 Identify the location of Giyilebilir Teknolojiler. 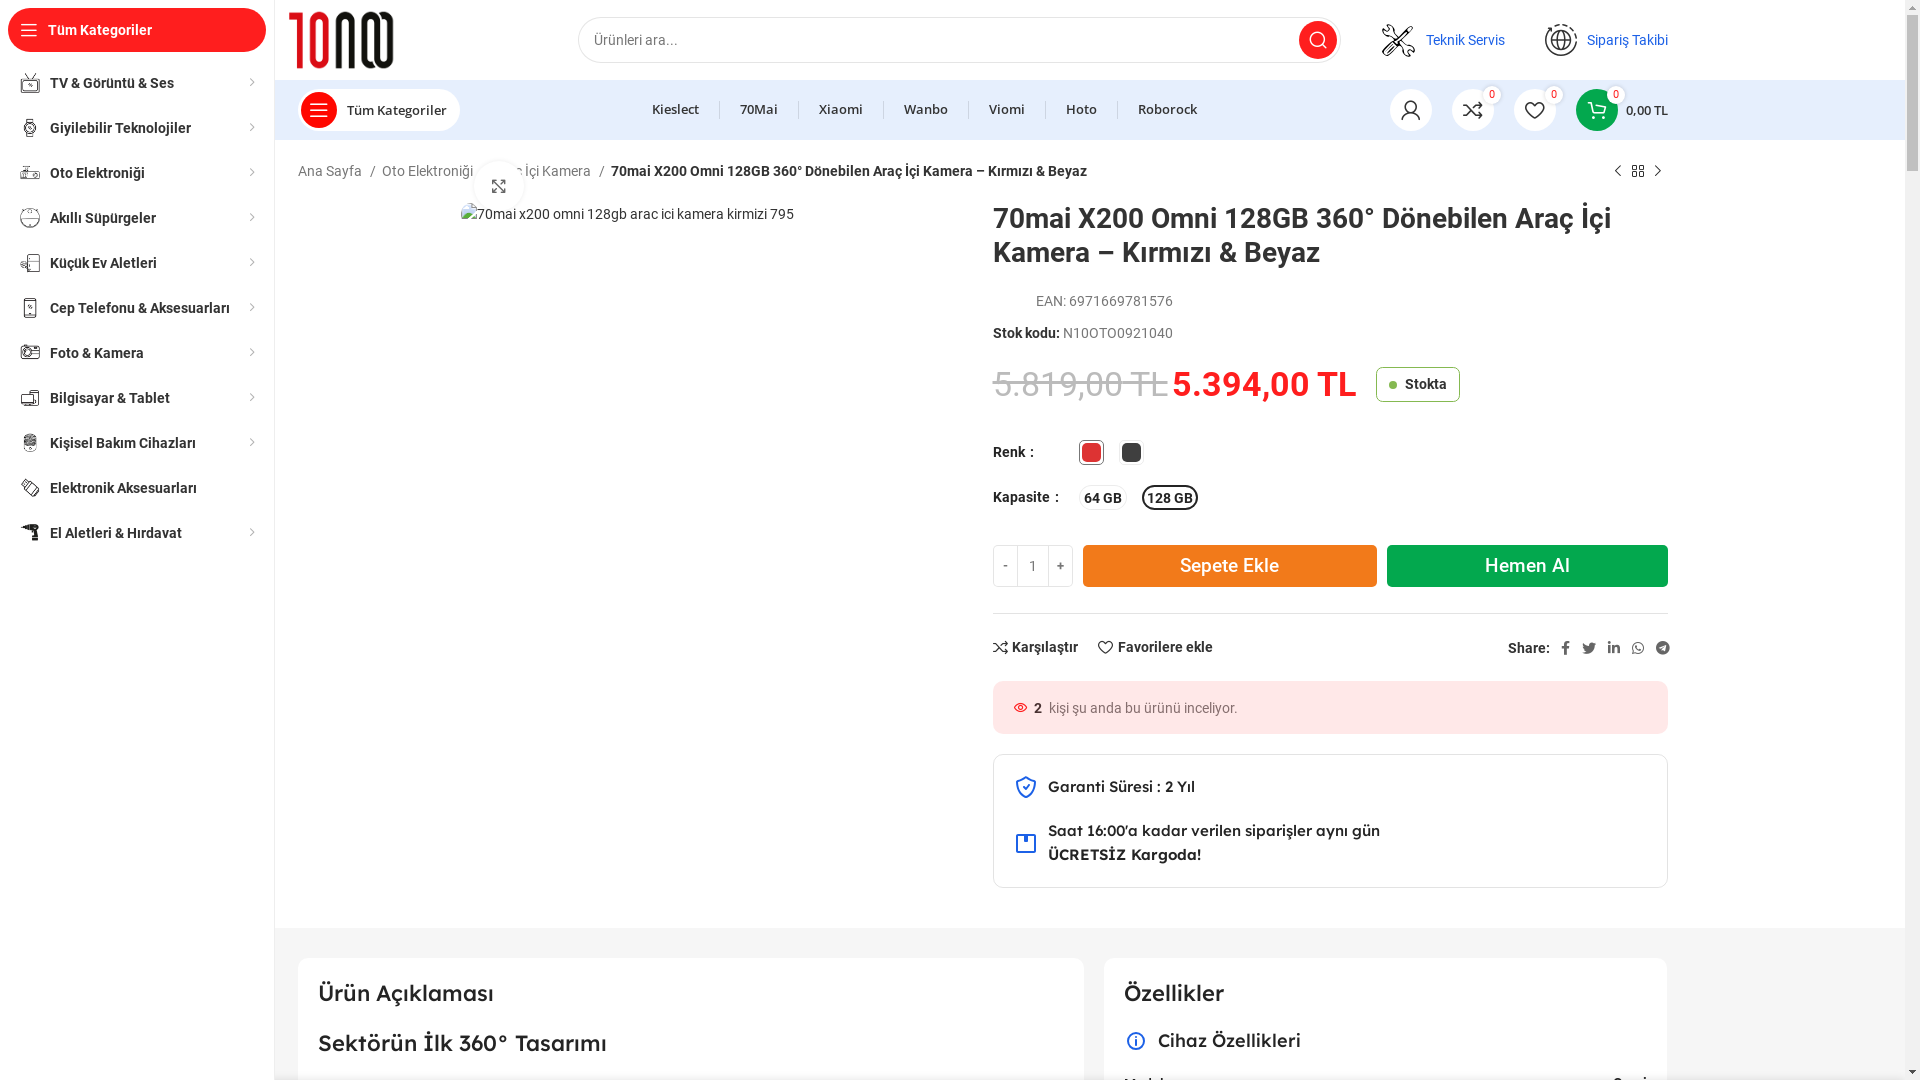
(137, 128).